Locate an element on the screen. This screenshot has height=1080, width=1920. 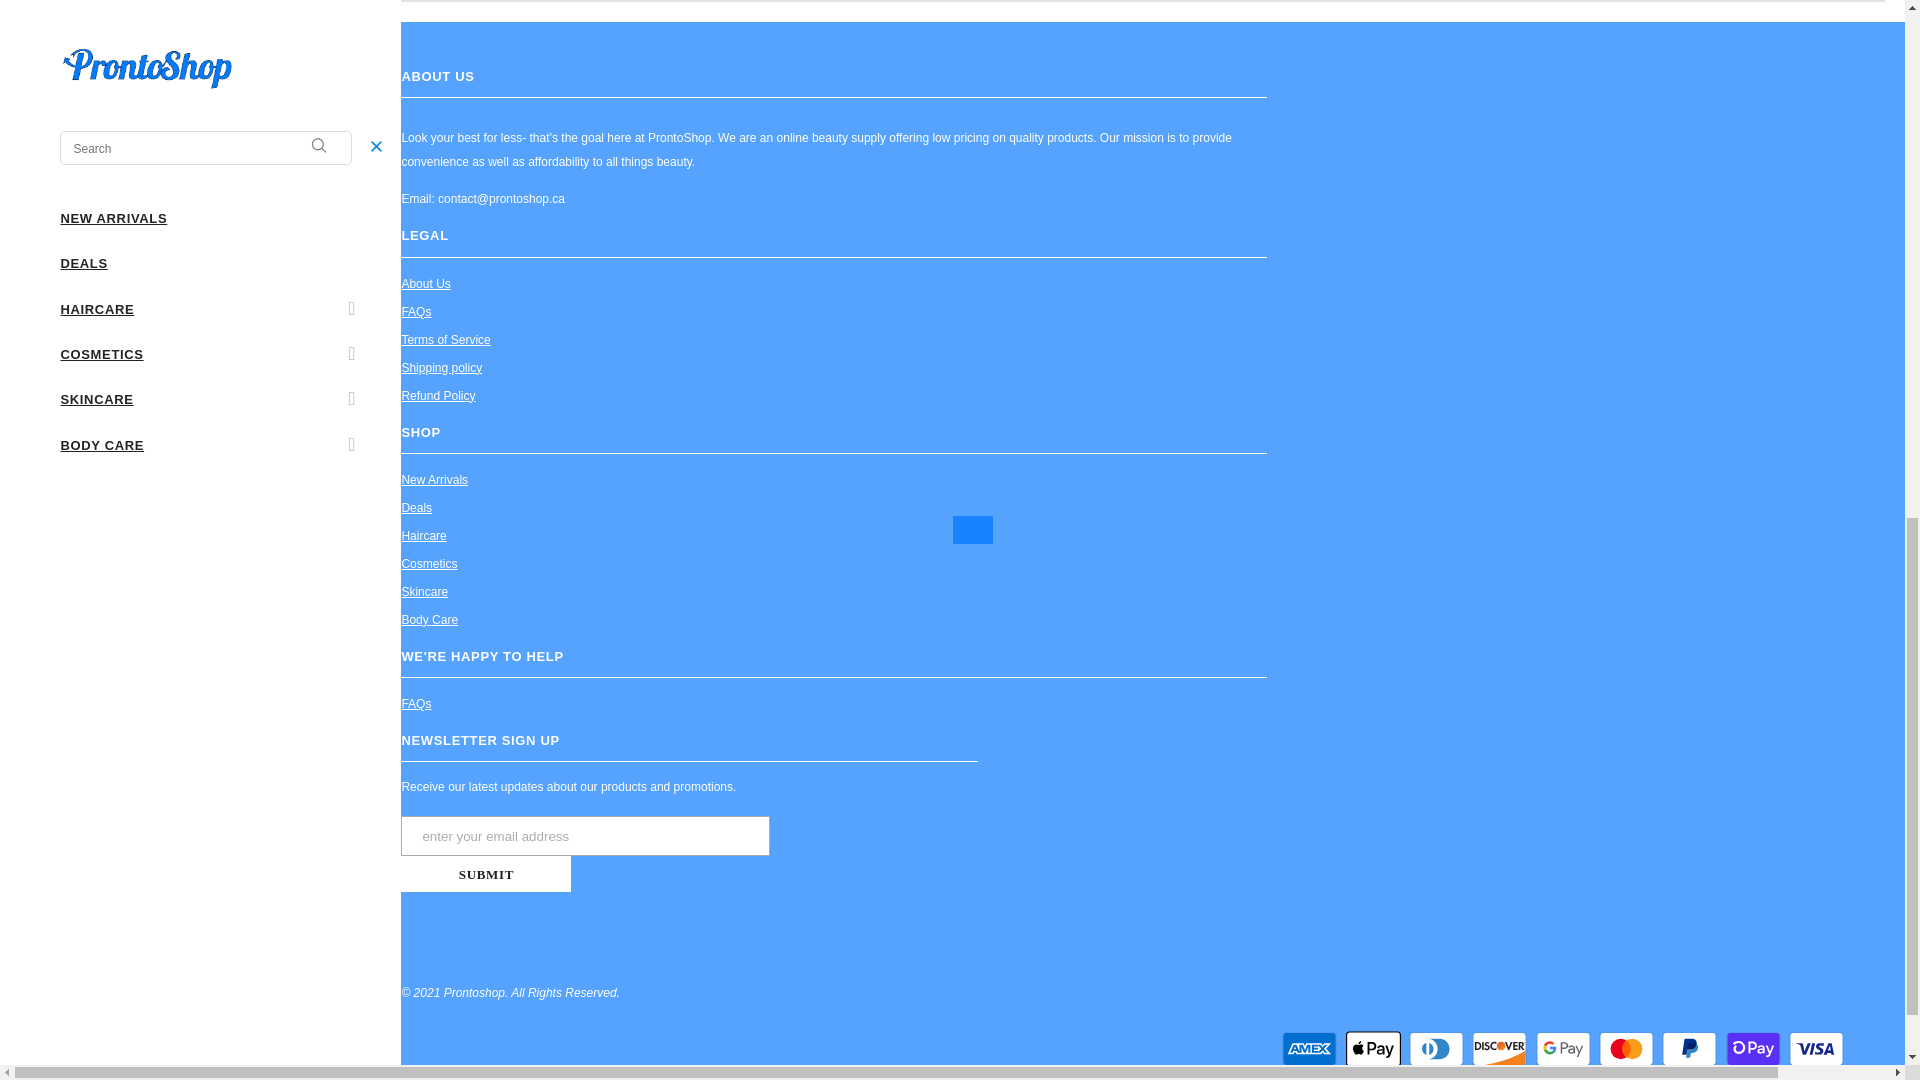
PayPal is located at coordinates (1689, 1049).